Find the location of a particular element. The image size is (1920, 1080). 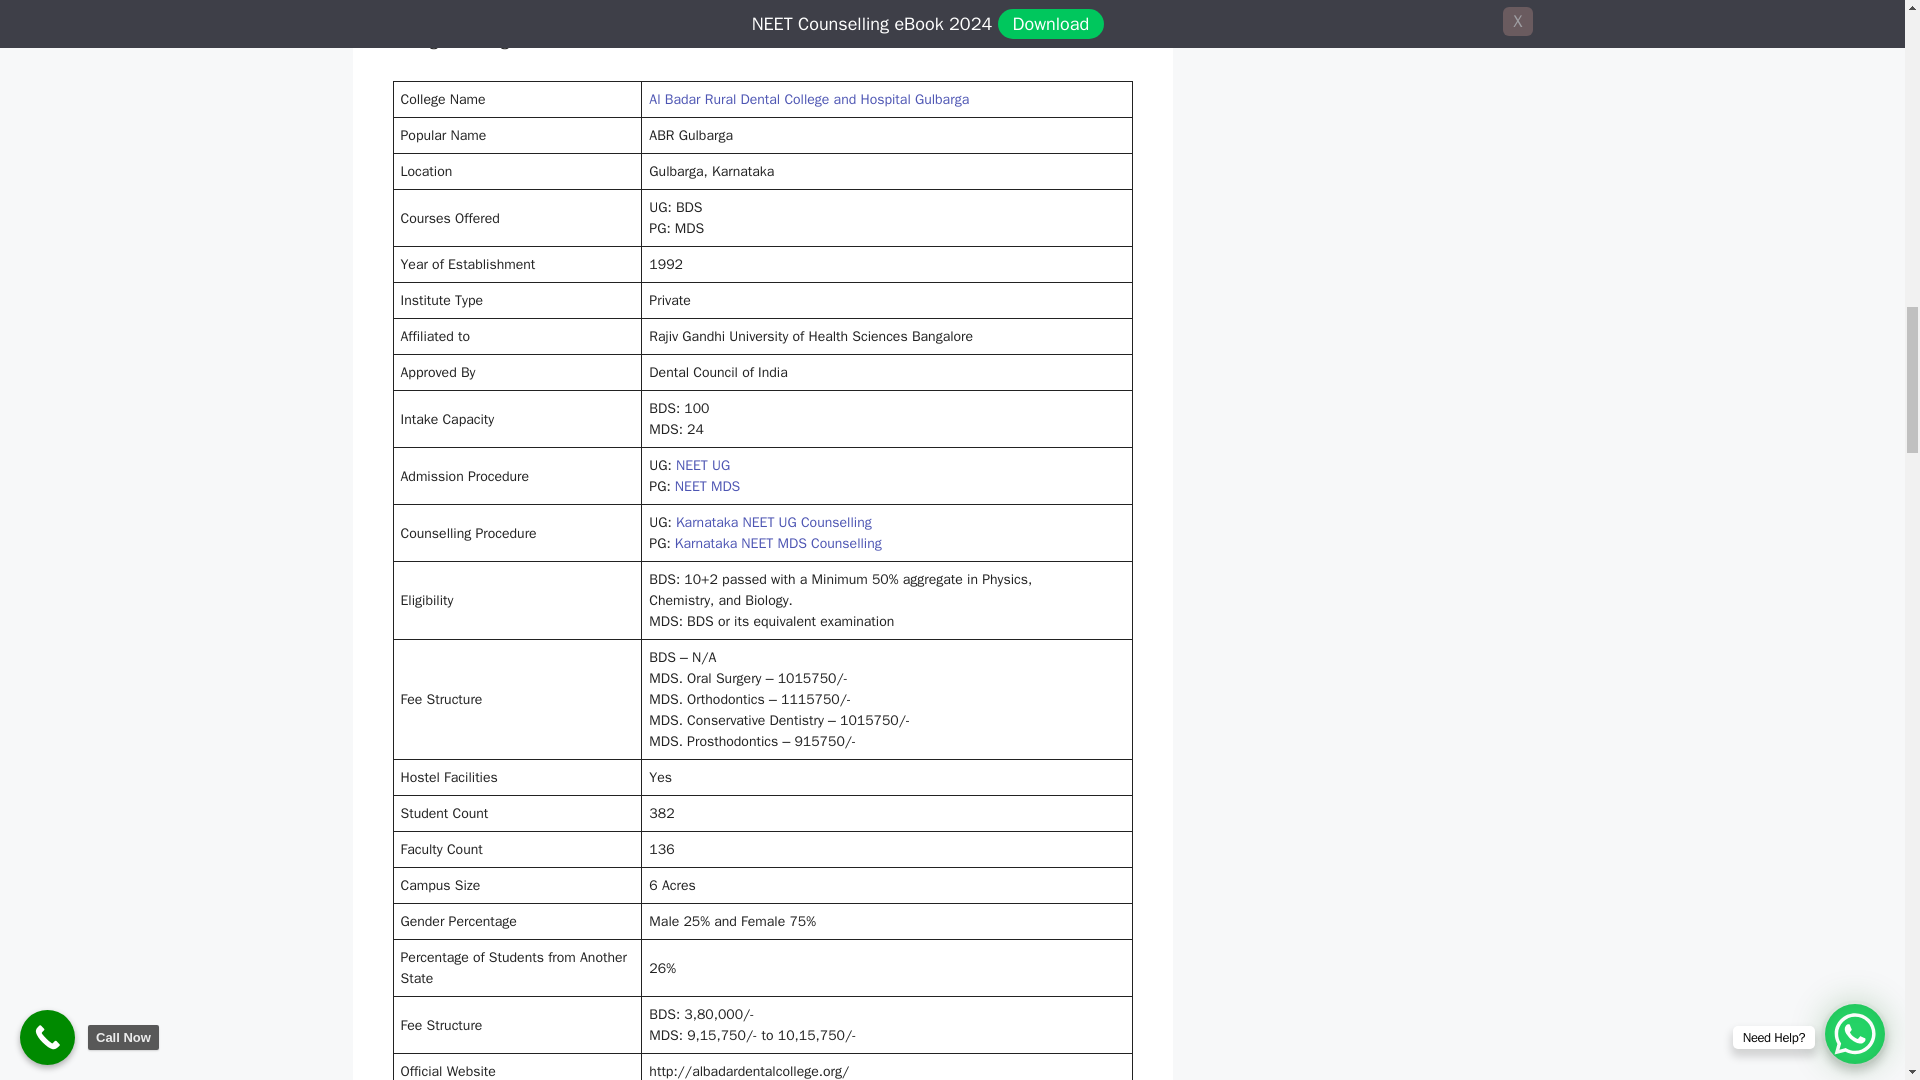

NEET UG is located at coordinates (702, 465).